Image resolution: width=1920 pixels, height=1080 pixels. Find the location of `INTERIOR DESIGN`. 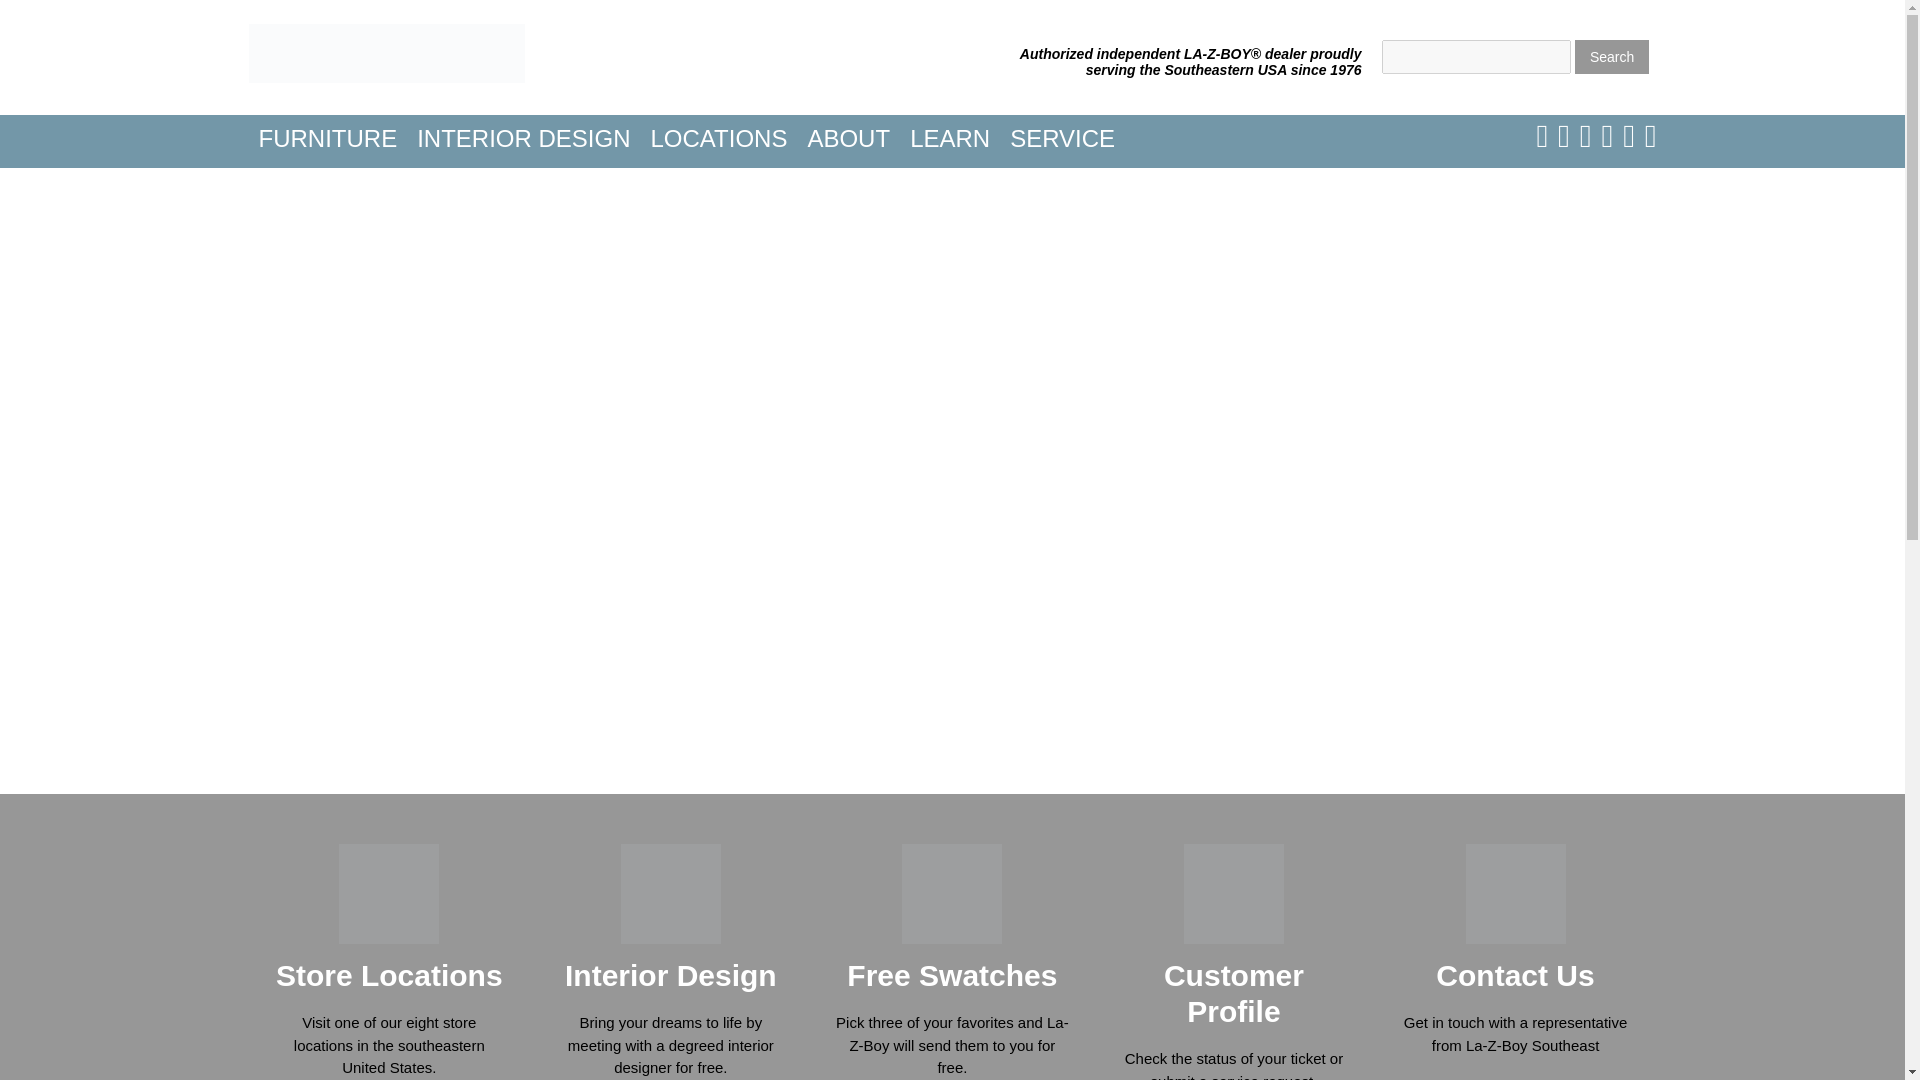

INTERIOR DESIGN is located at coordinates (523, 138).